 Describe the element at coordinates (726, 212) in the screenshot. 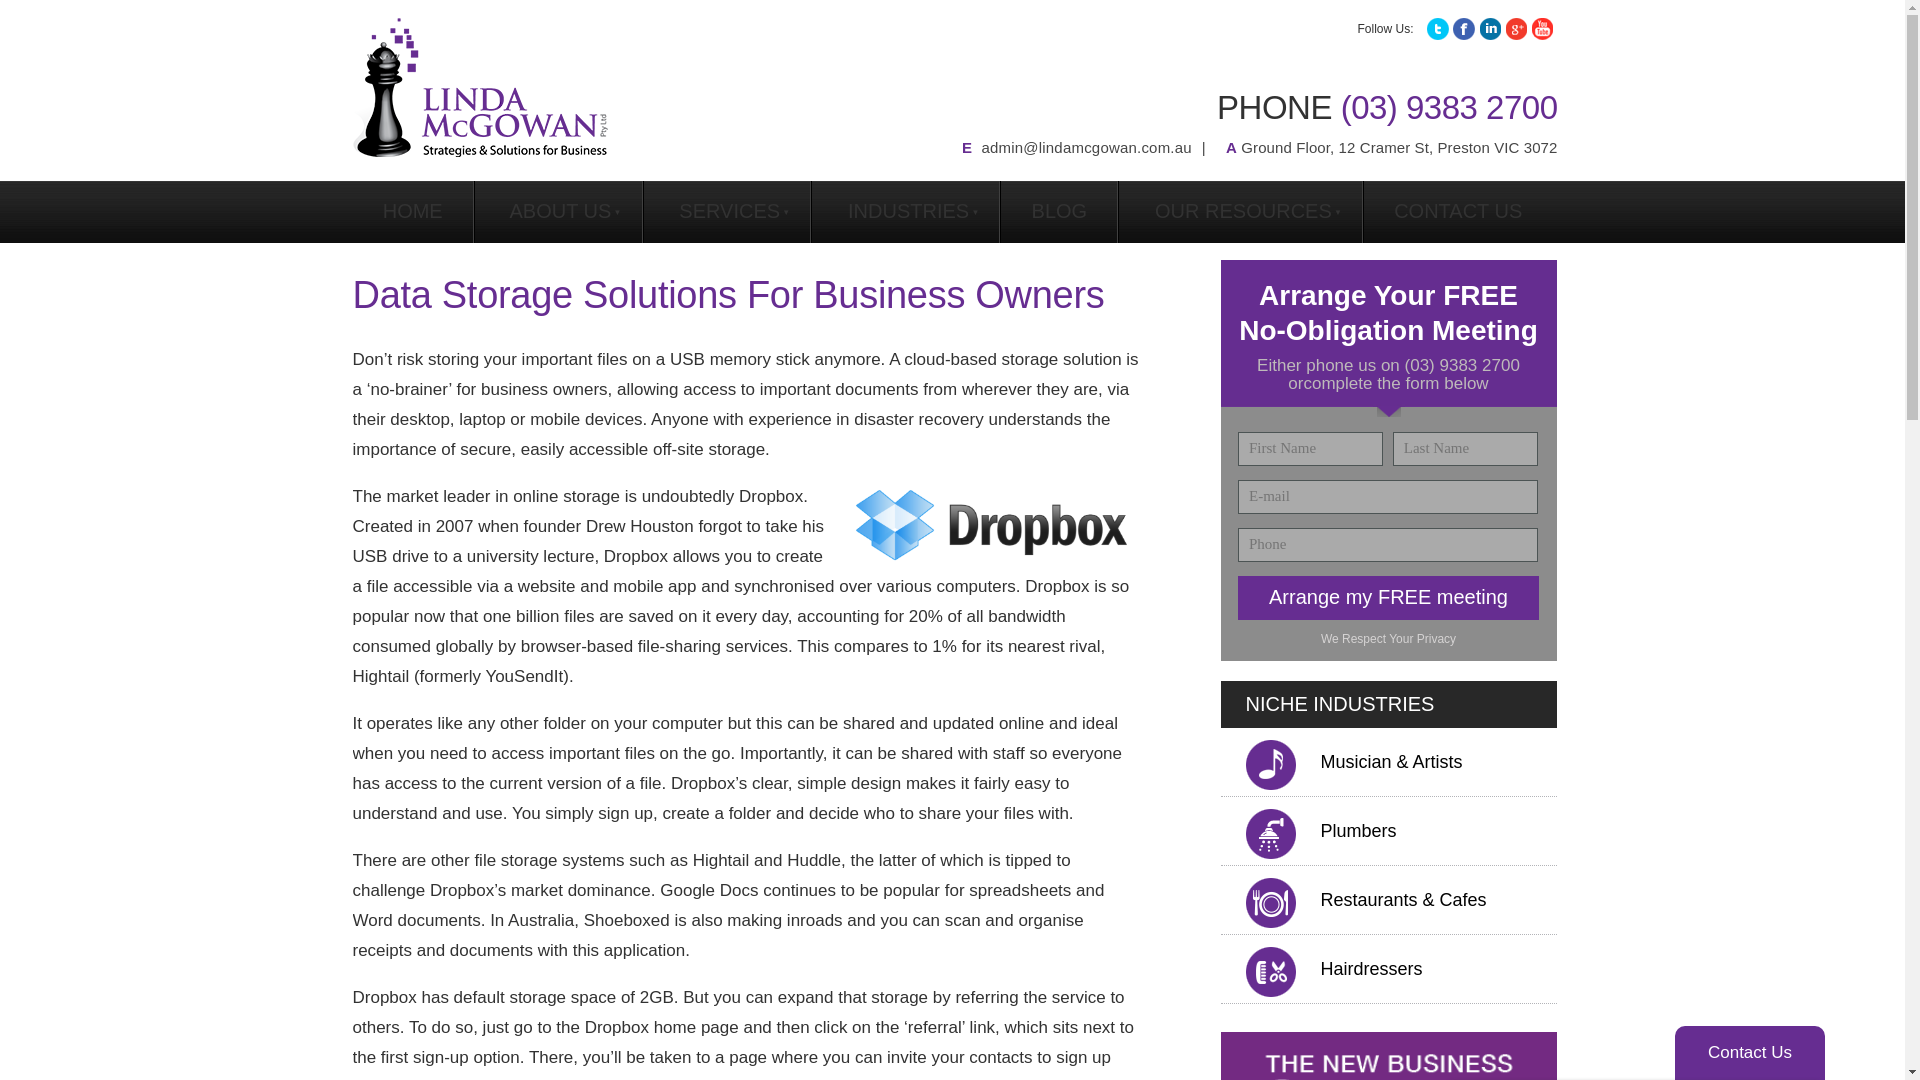

I see `SERVICES` at that location.